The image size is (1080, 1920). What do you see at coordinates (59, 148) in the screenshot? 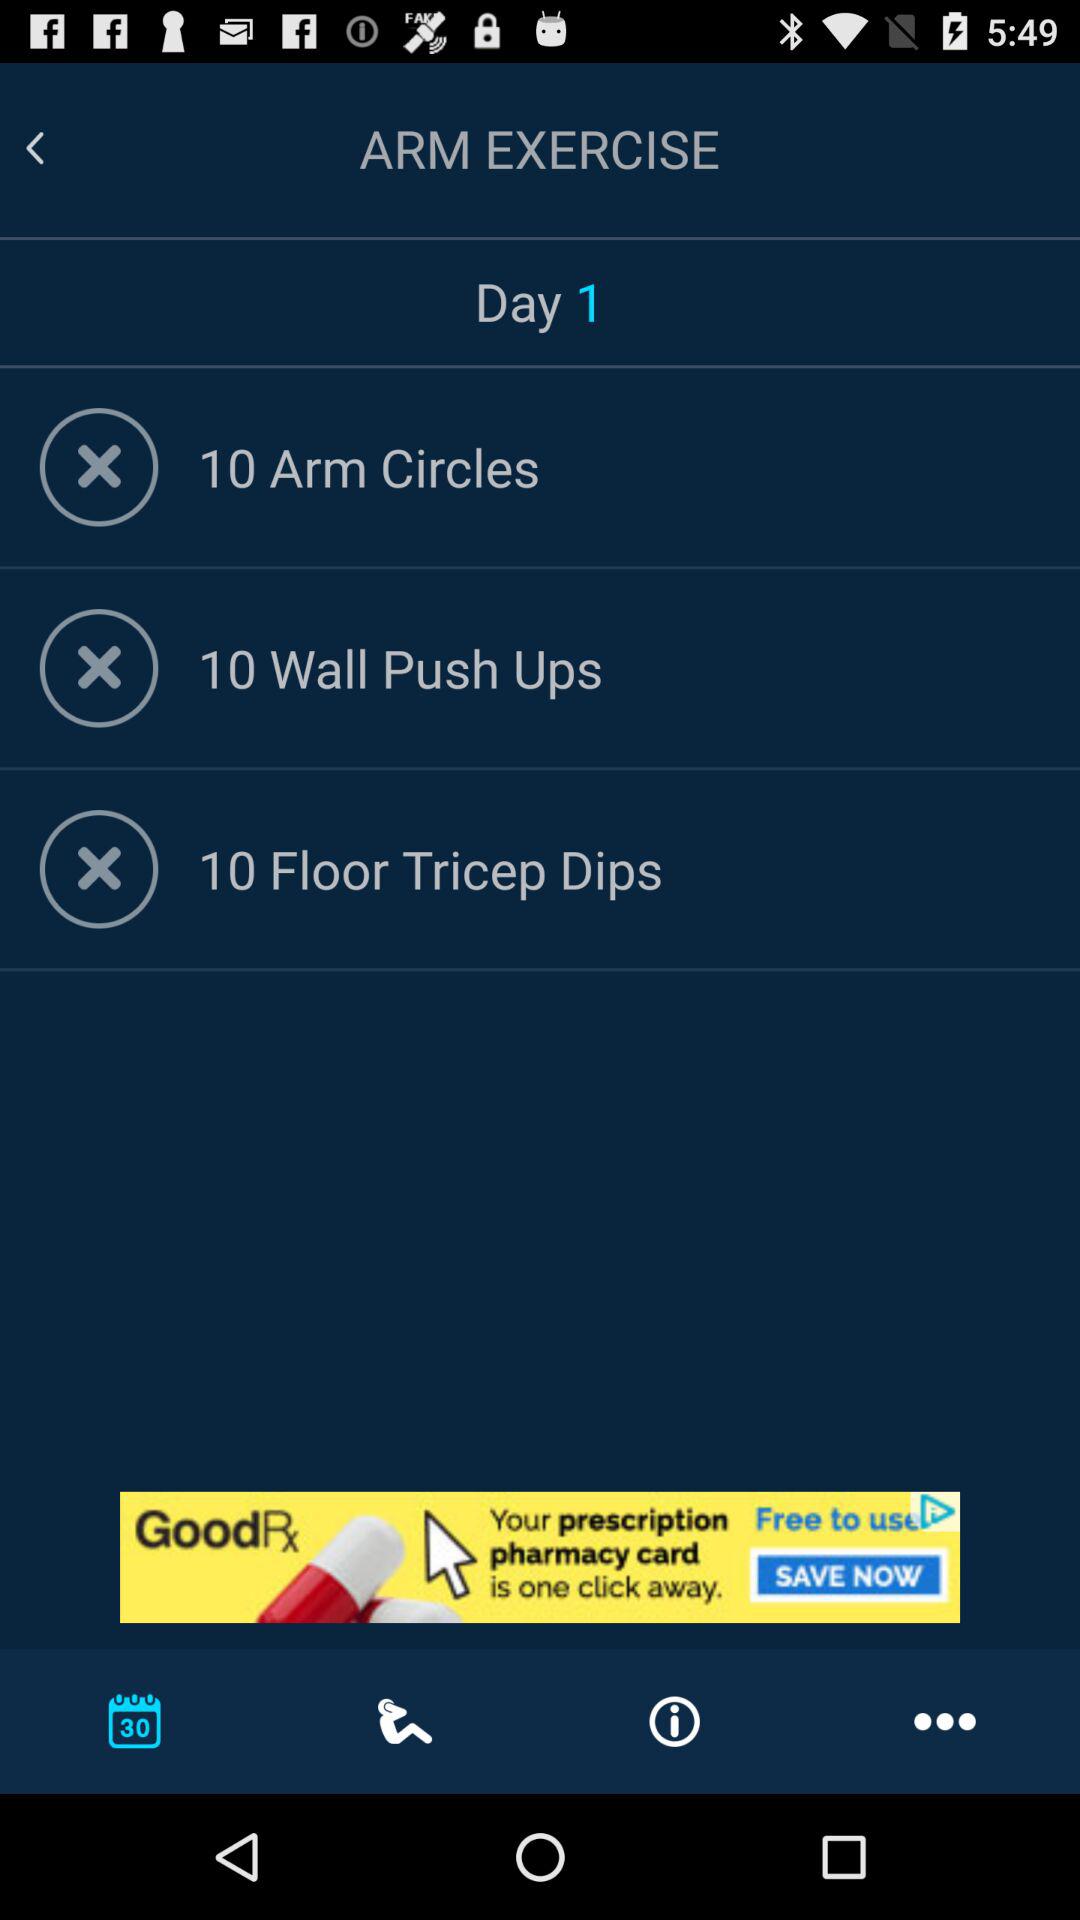
I see `back` at bounding box center [59, 148].